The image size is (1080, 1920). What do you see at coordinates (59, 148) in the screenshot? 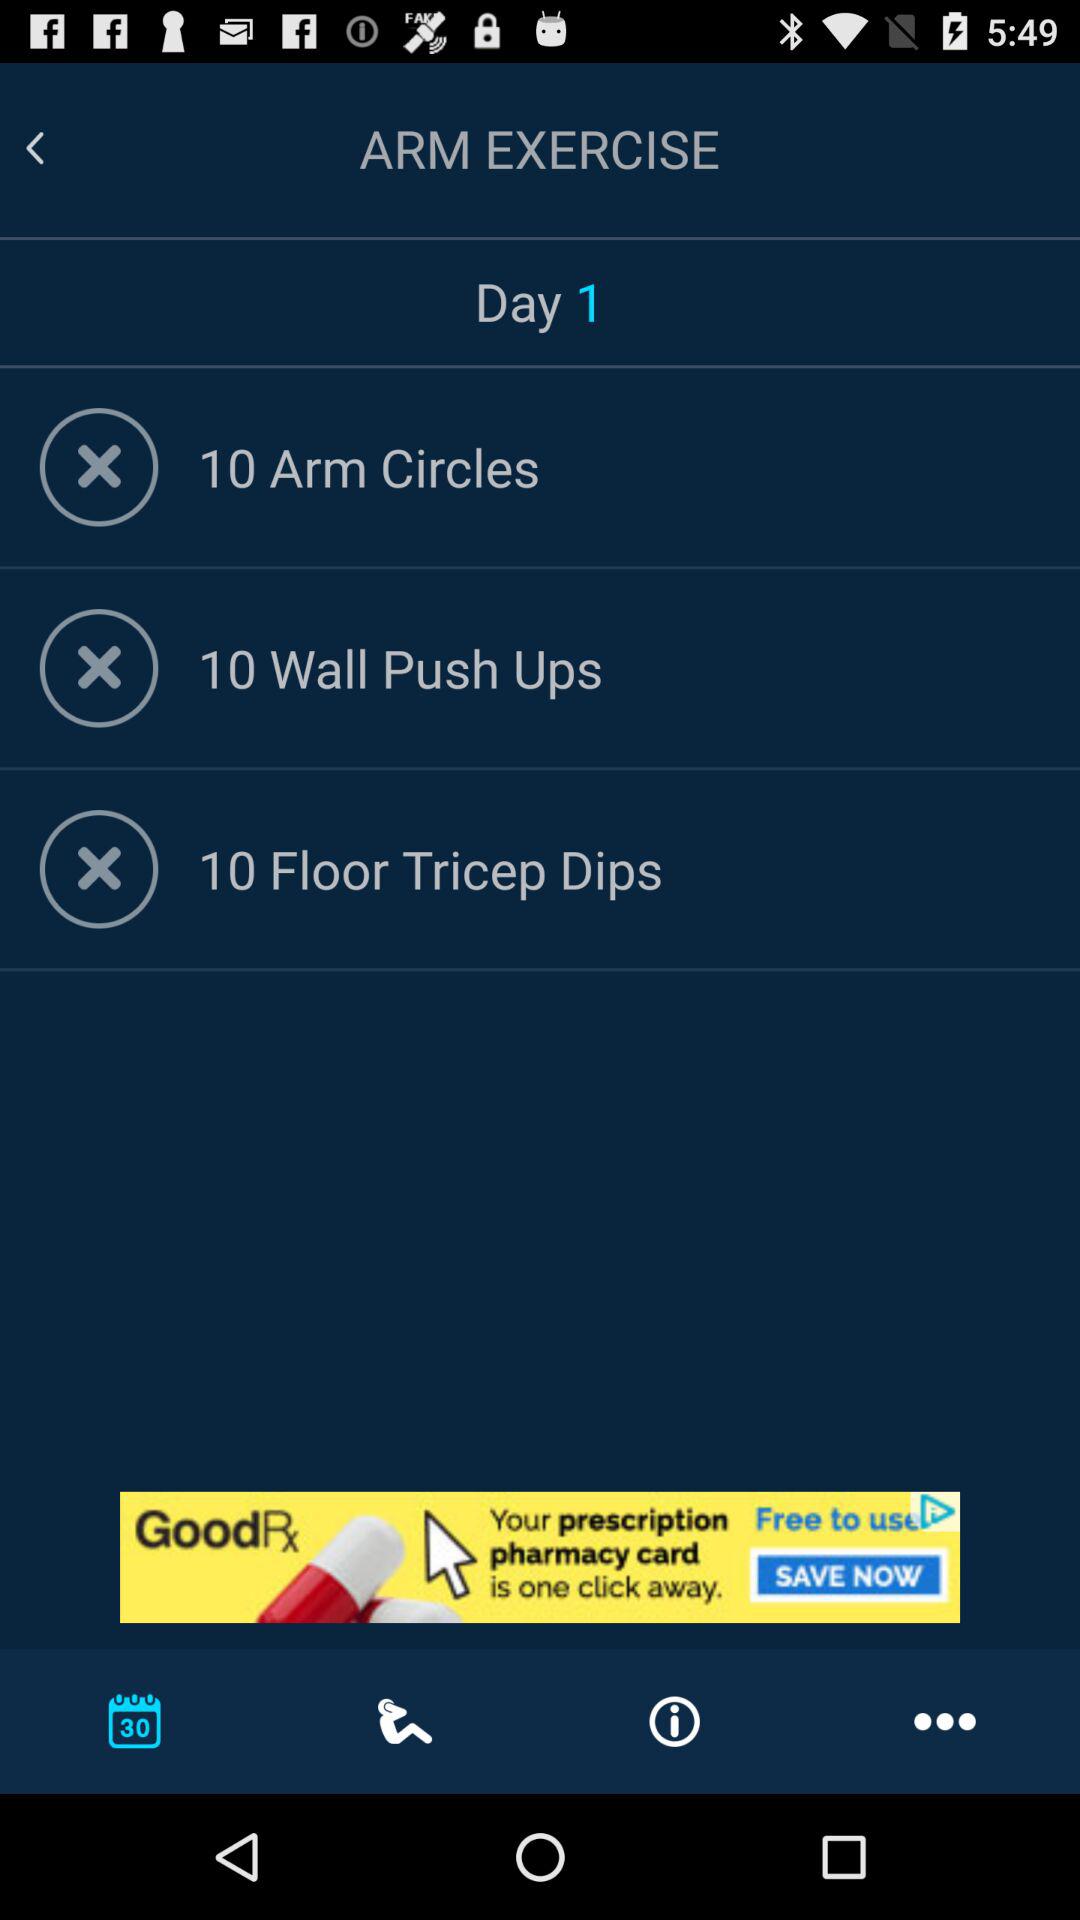
I see `back` at bounding box center [59, 148].